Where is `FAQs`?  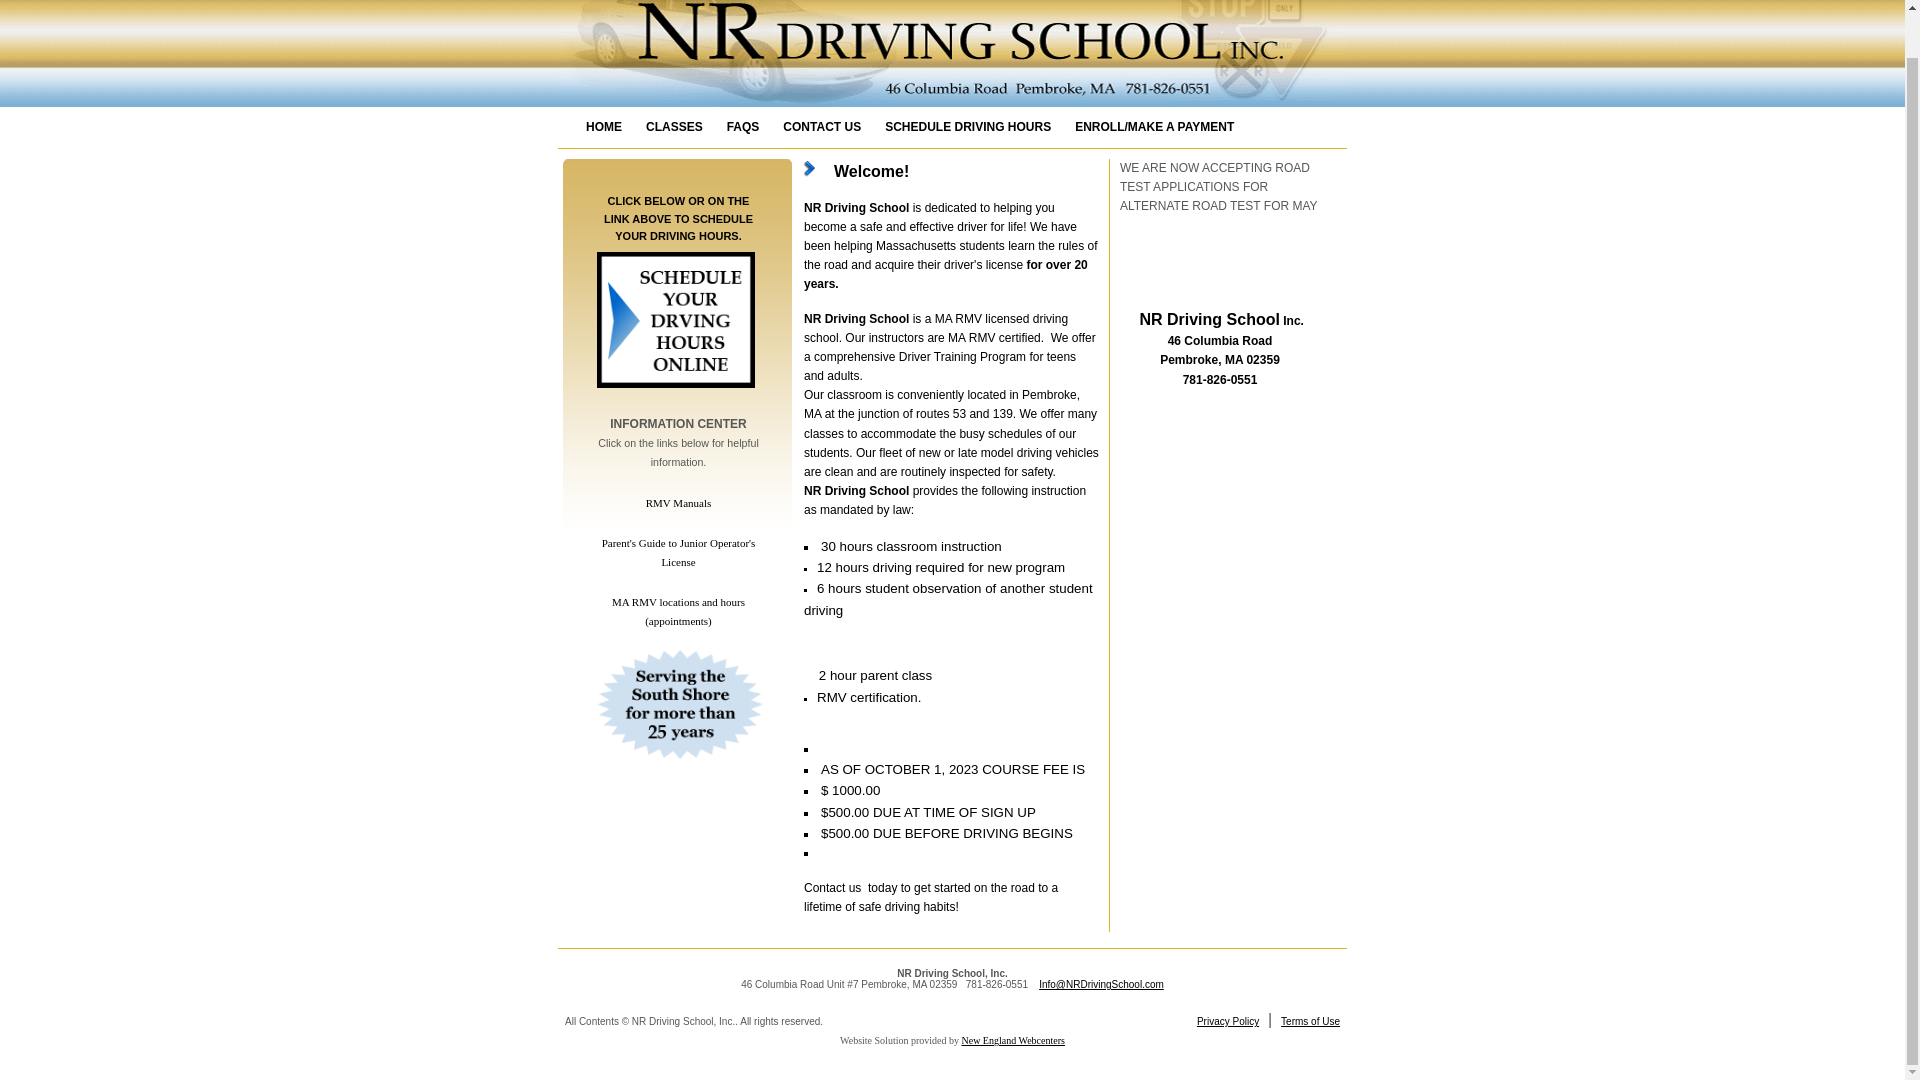 FAQs is located at coordinates (742, 126).